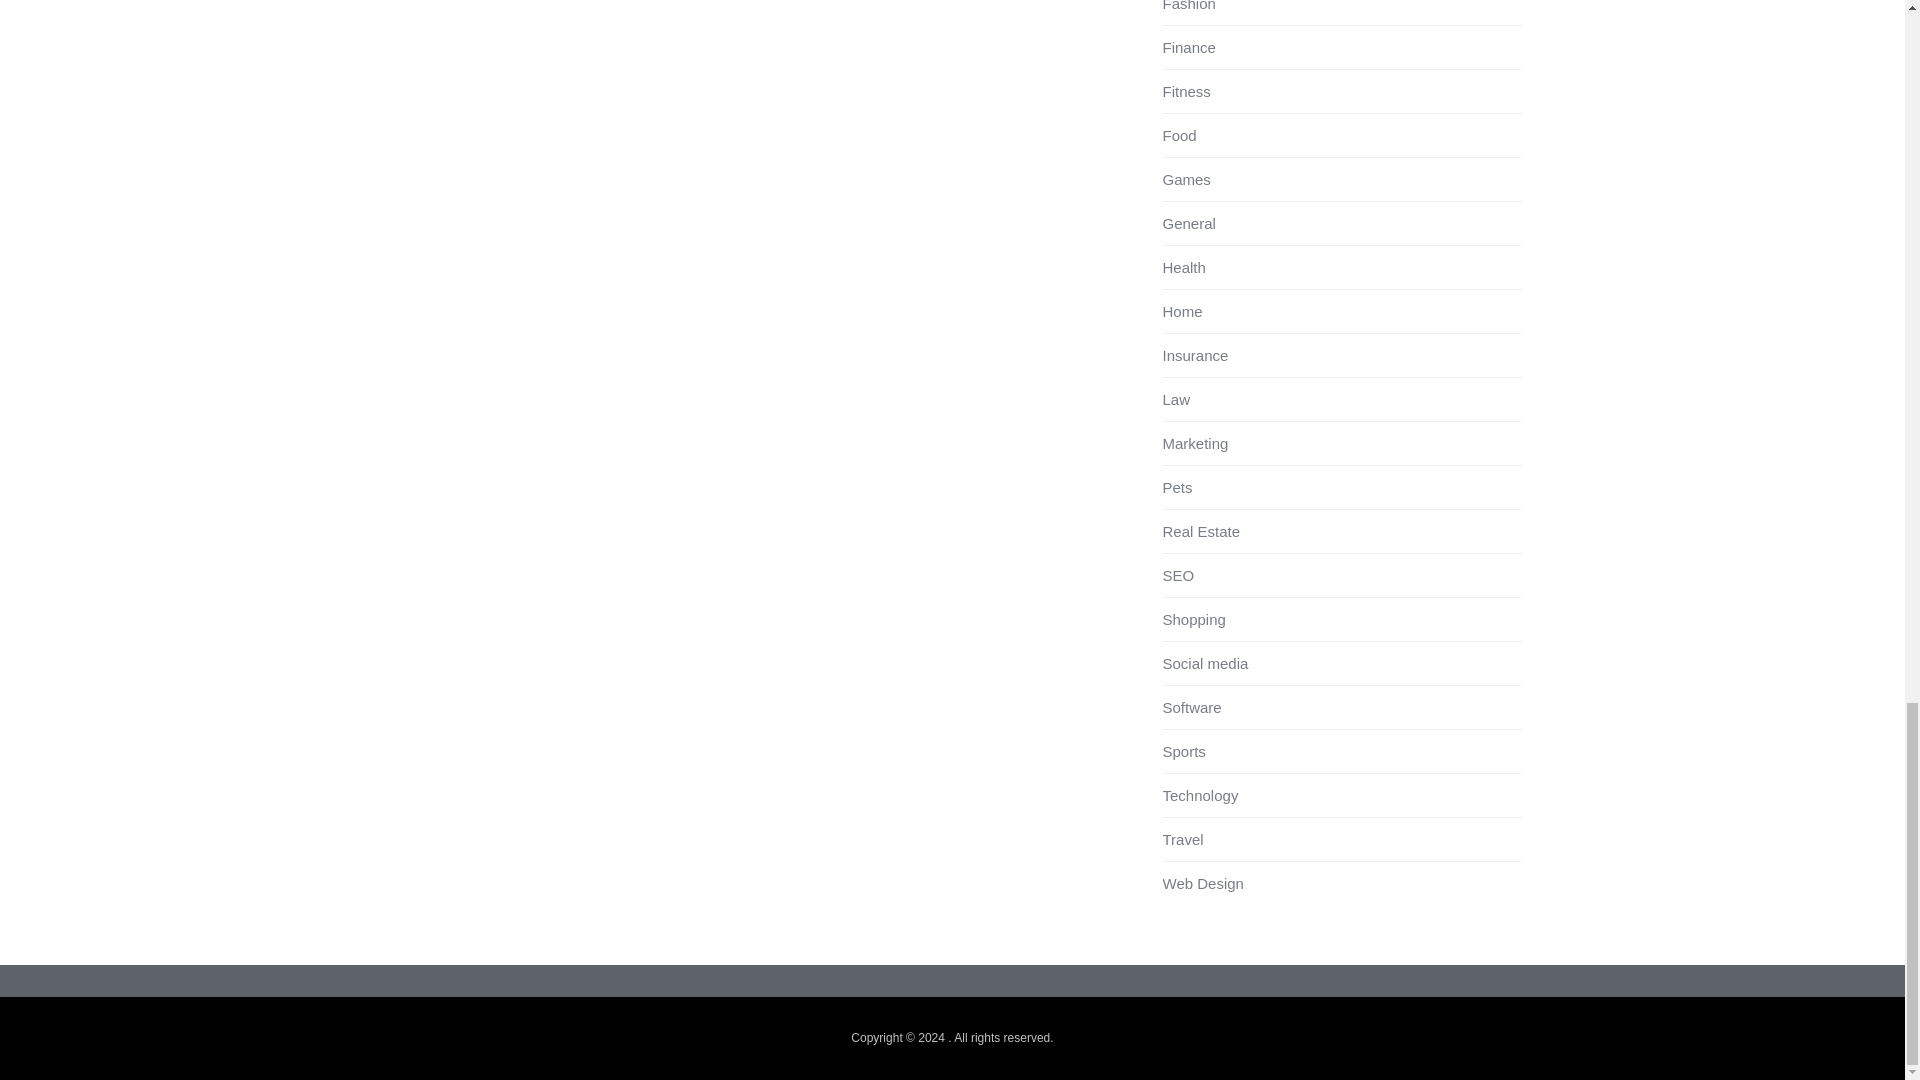 The height and width of the screenshot is (1080, 1920). Describe the element at coordinates (1181, 311) in the screenshot. I see `Home` at that location.